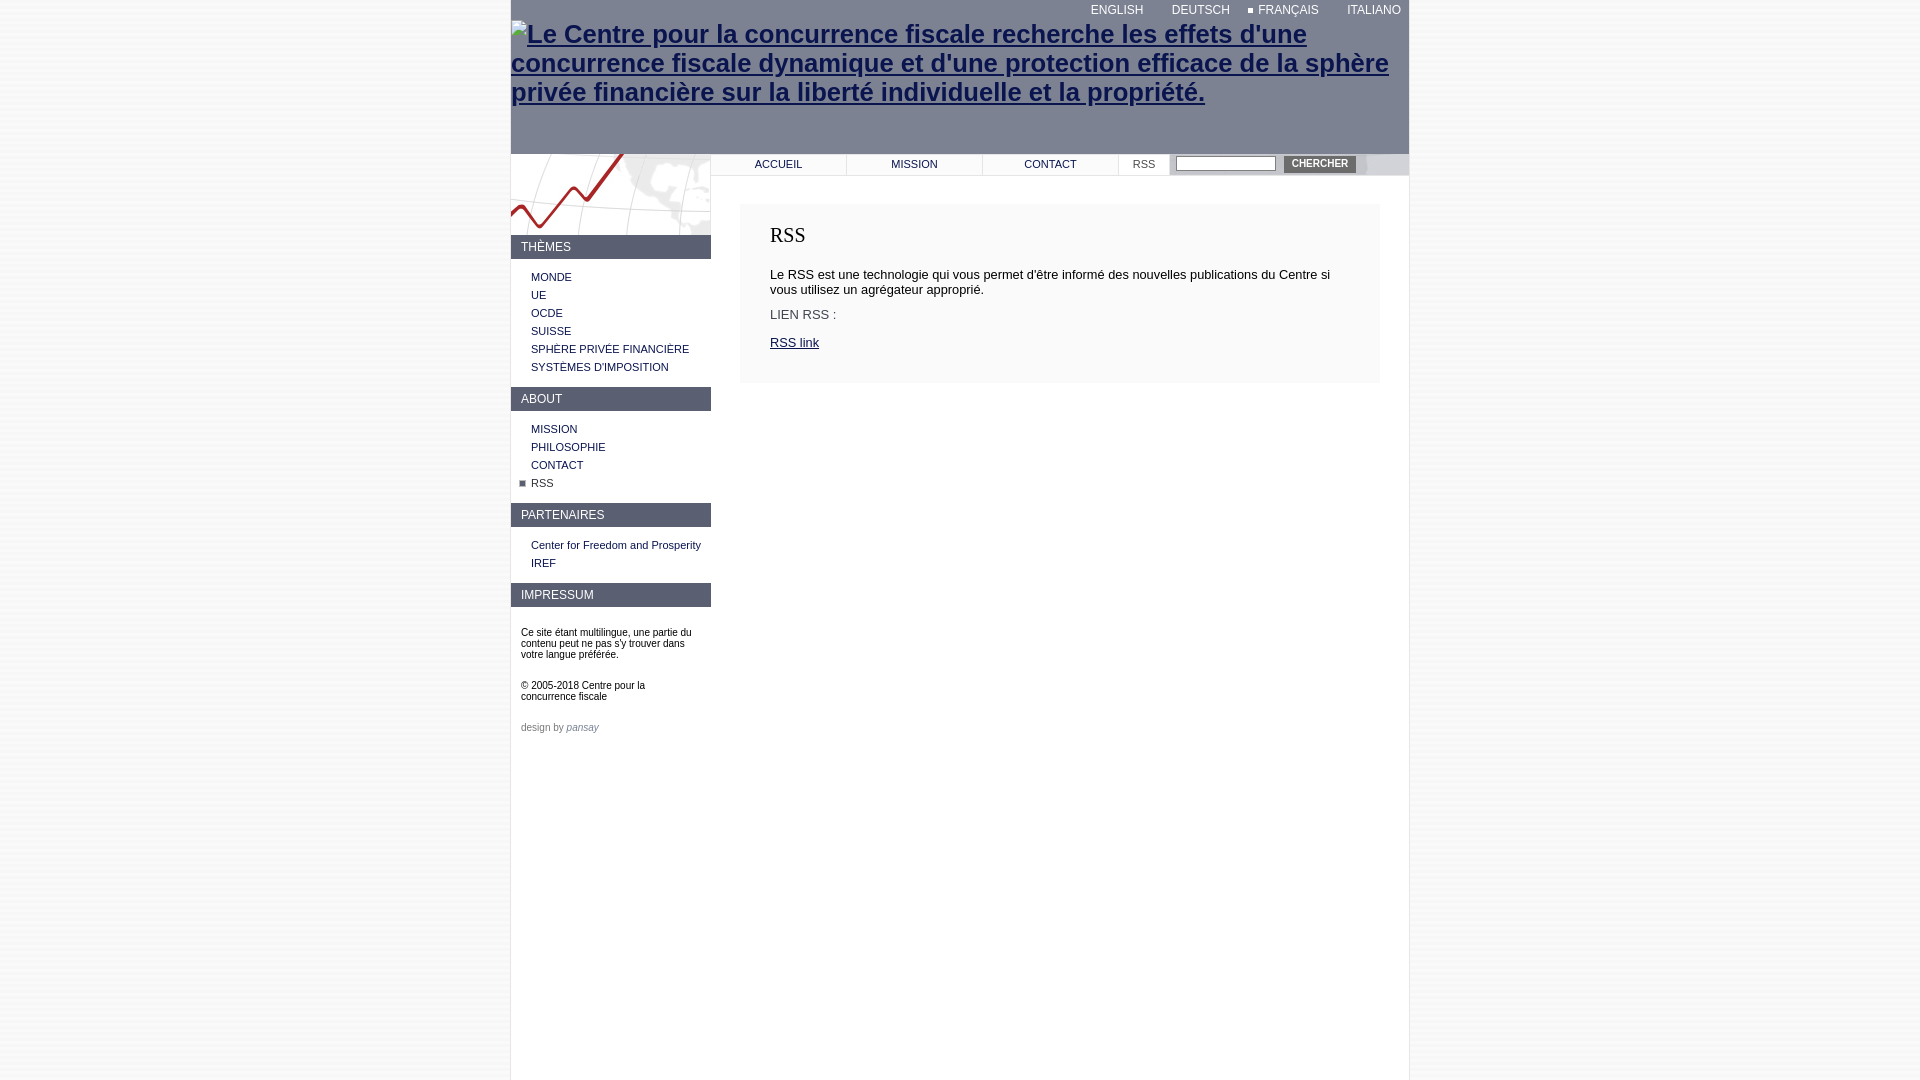 The height and width of the screenshot is (1080, 1920). I want to click on ITALIANO, so click(1369, 10).